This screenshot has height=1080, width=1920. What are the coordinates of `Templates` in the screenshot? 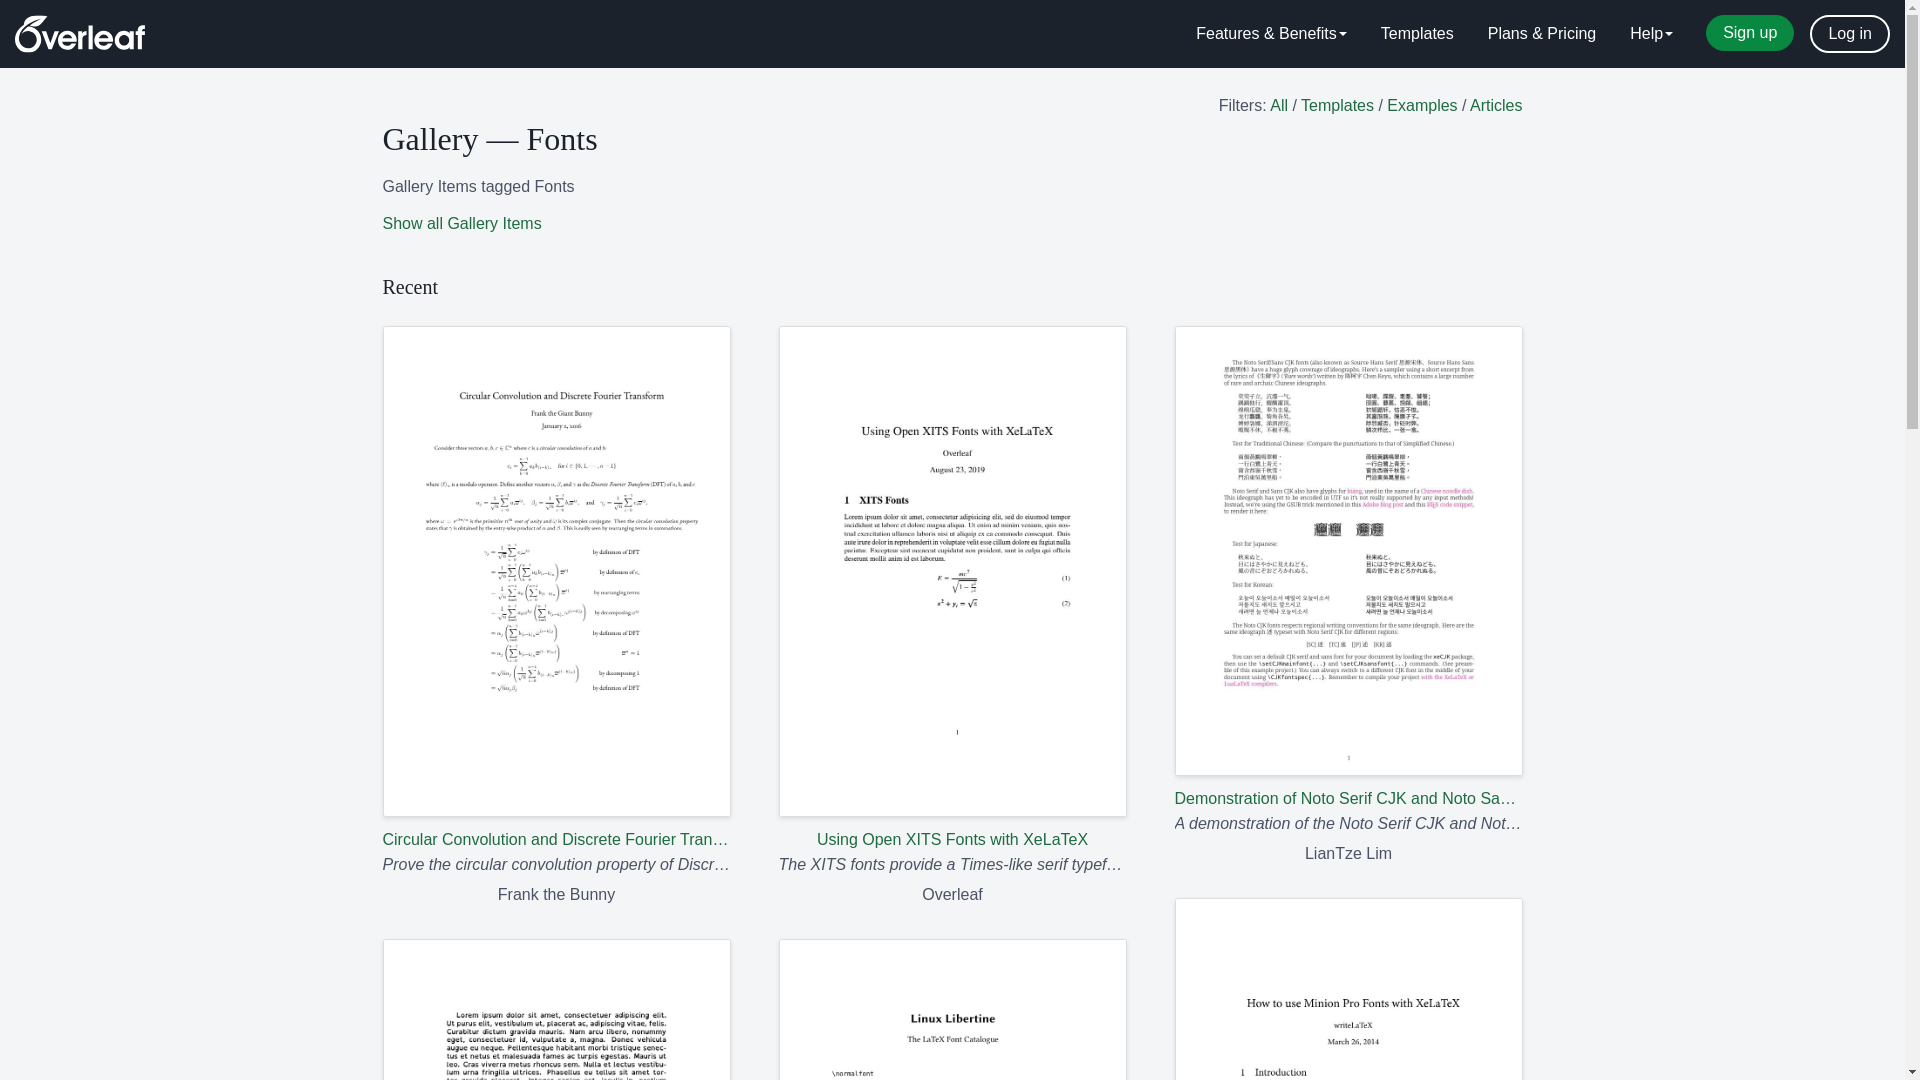 It's located at (1338, 106).